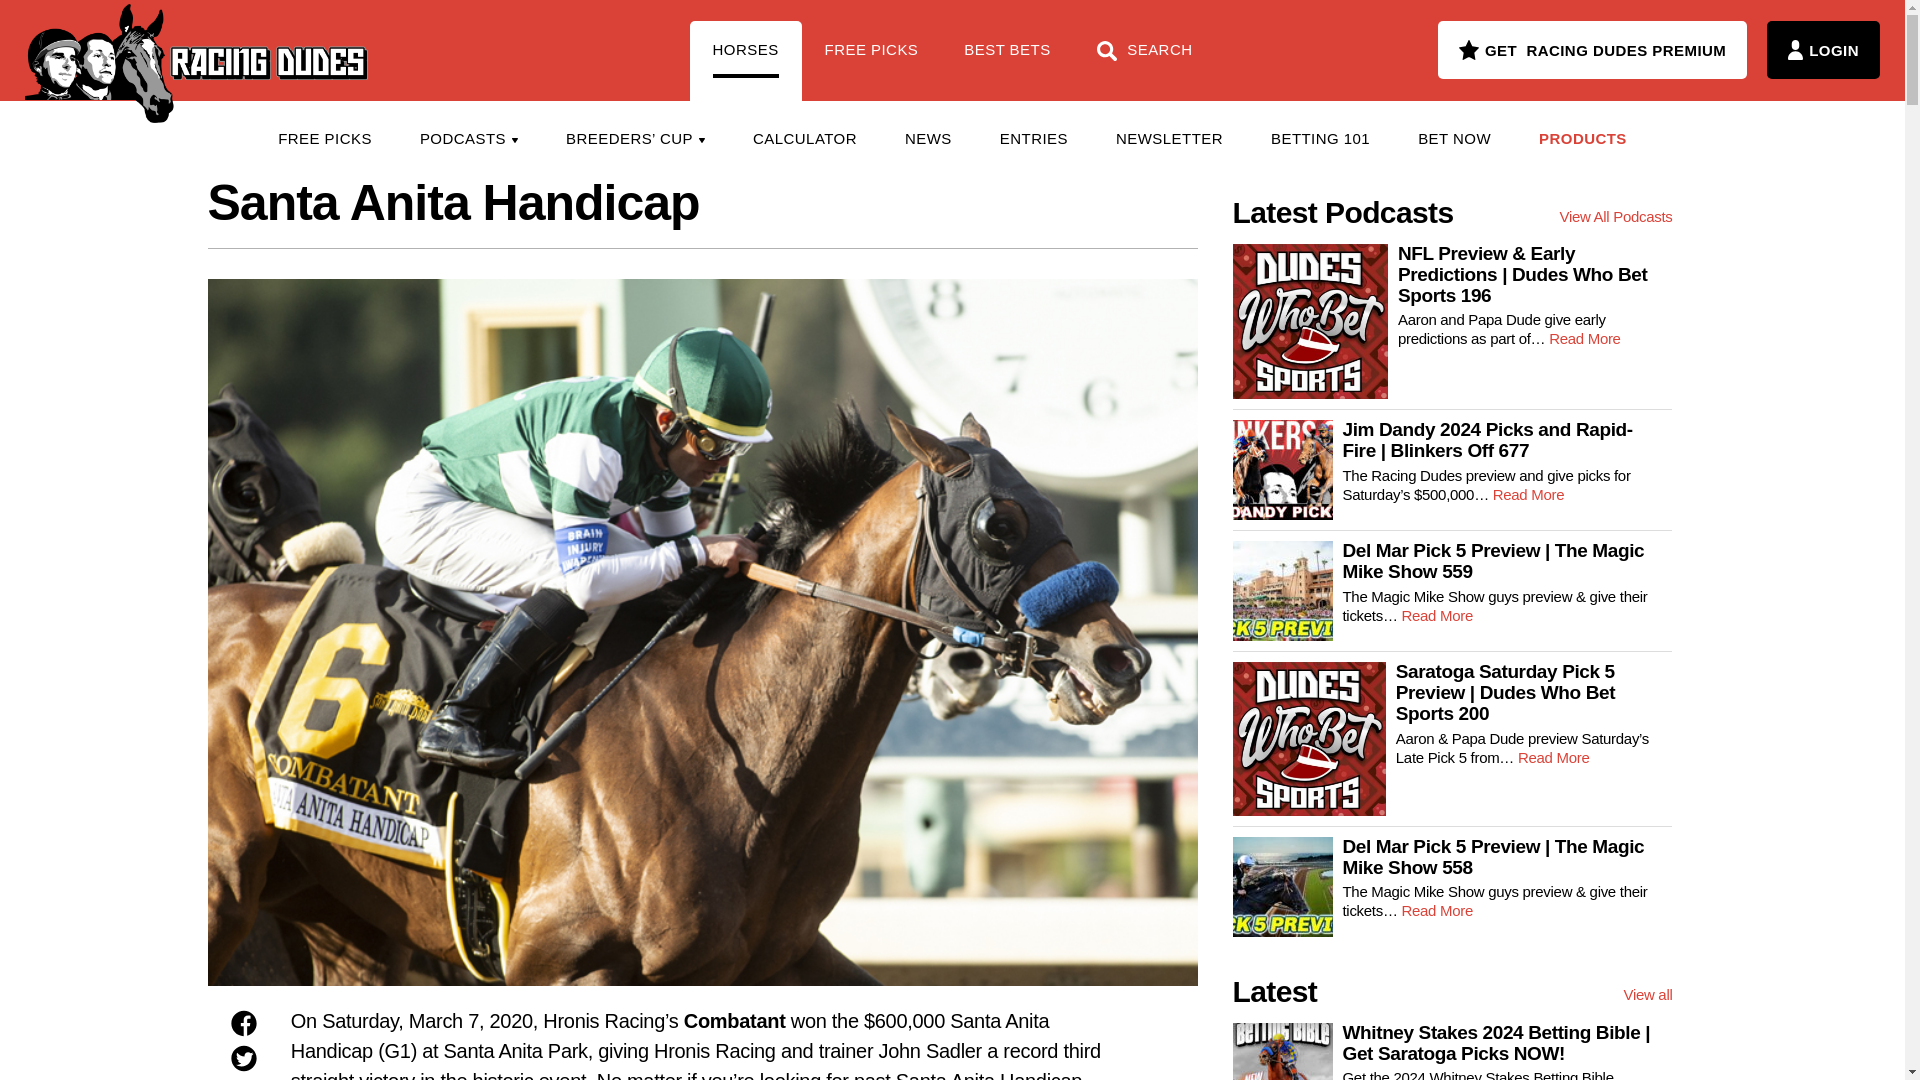 The image size is (1920, 1080). Describe the element at coordinates (746, 60) in the screenshot. I see `HORSES` at that location.